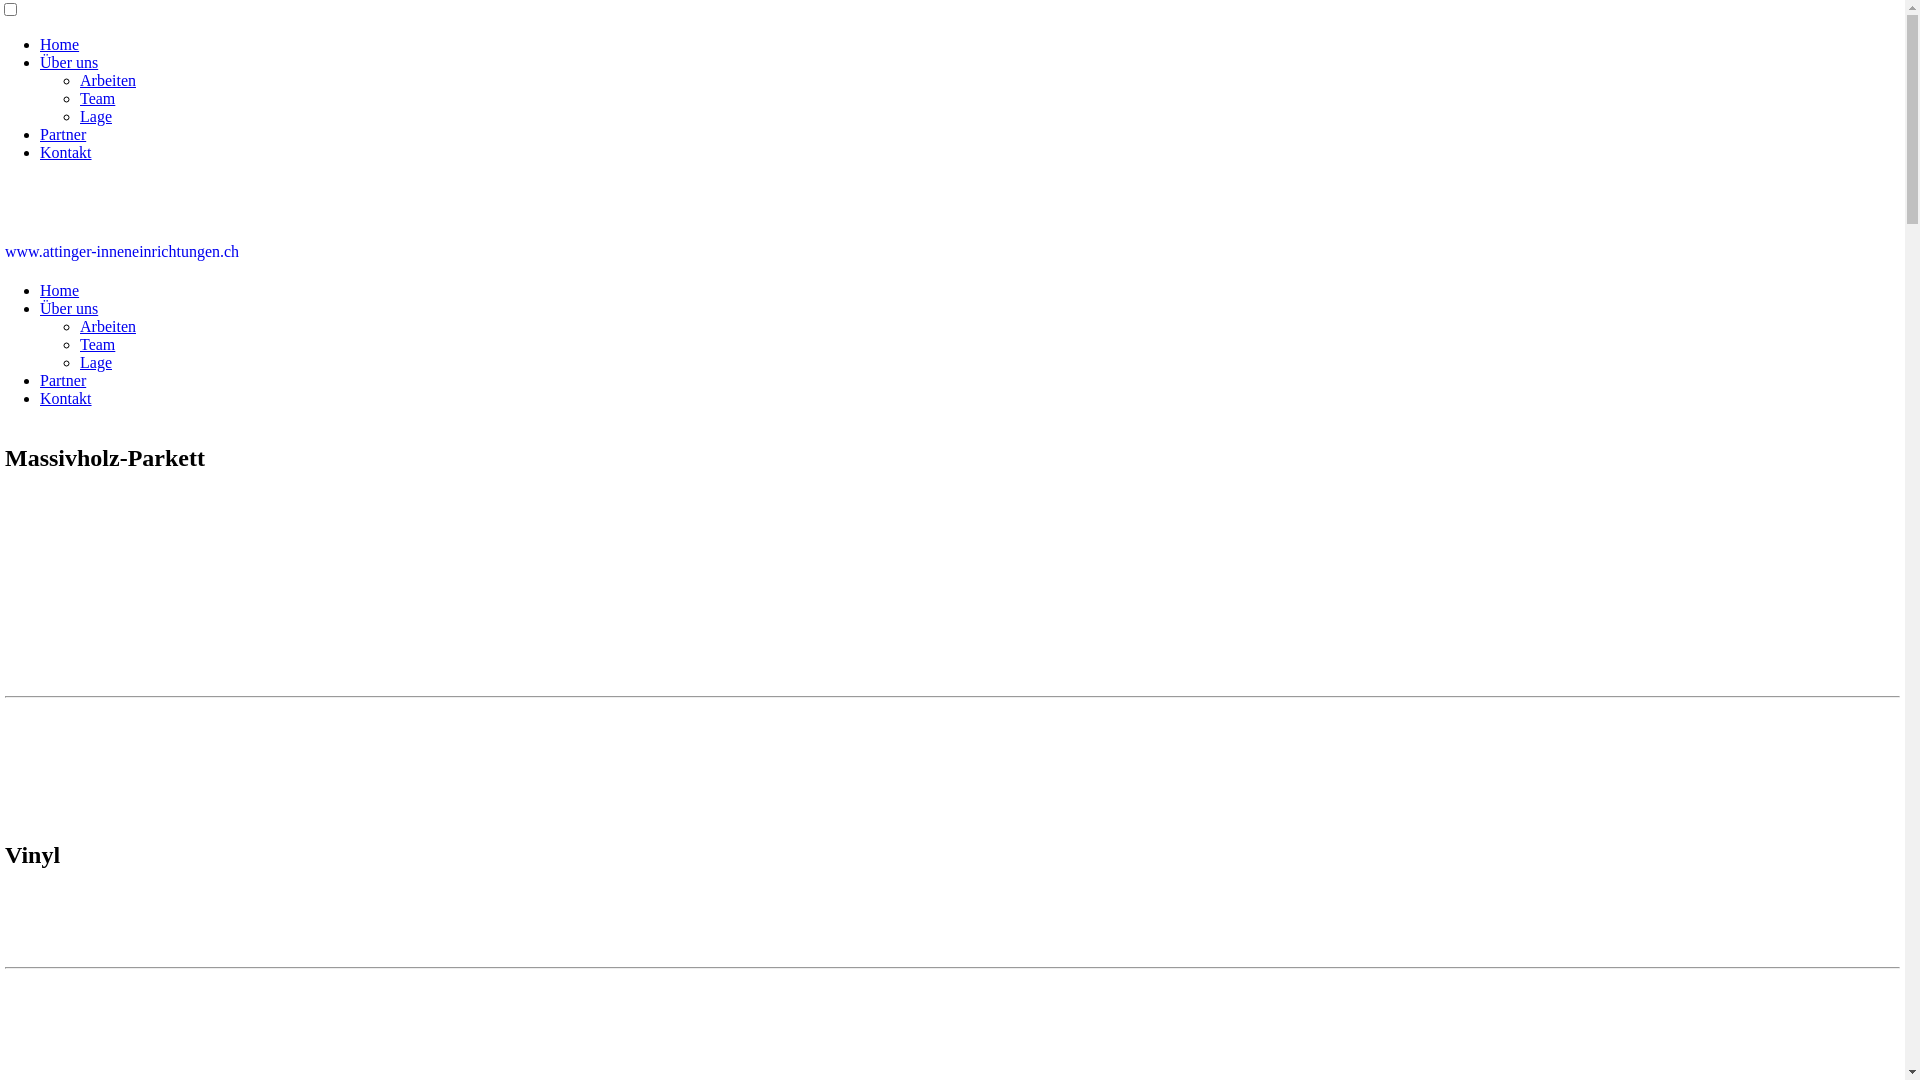 The height and width of the screenshot is (1080, 1920). What do you see at coordinates (108, 326) in the screenshot?
I see `Arbeiten` at bounding box center [108, 326].